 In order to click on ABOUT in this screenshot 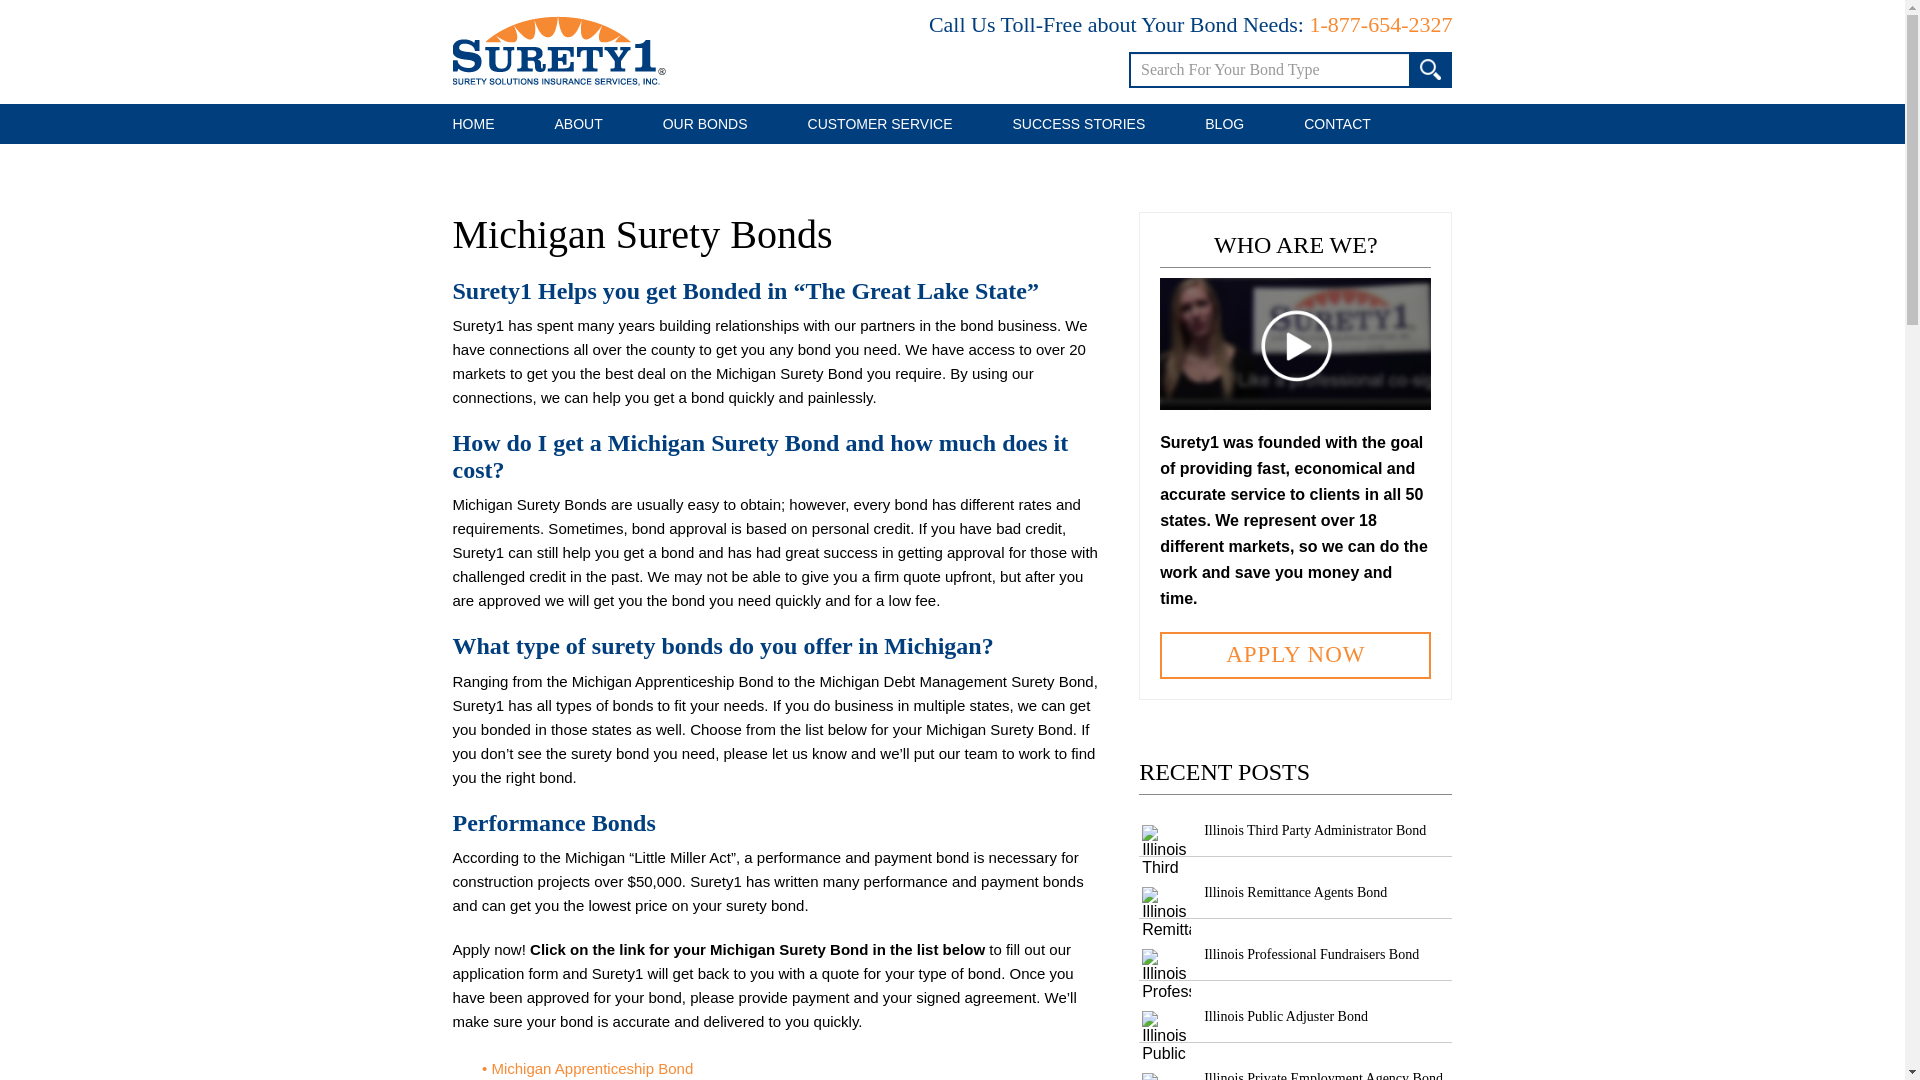, I will do `click(578, 123)`.